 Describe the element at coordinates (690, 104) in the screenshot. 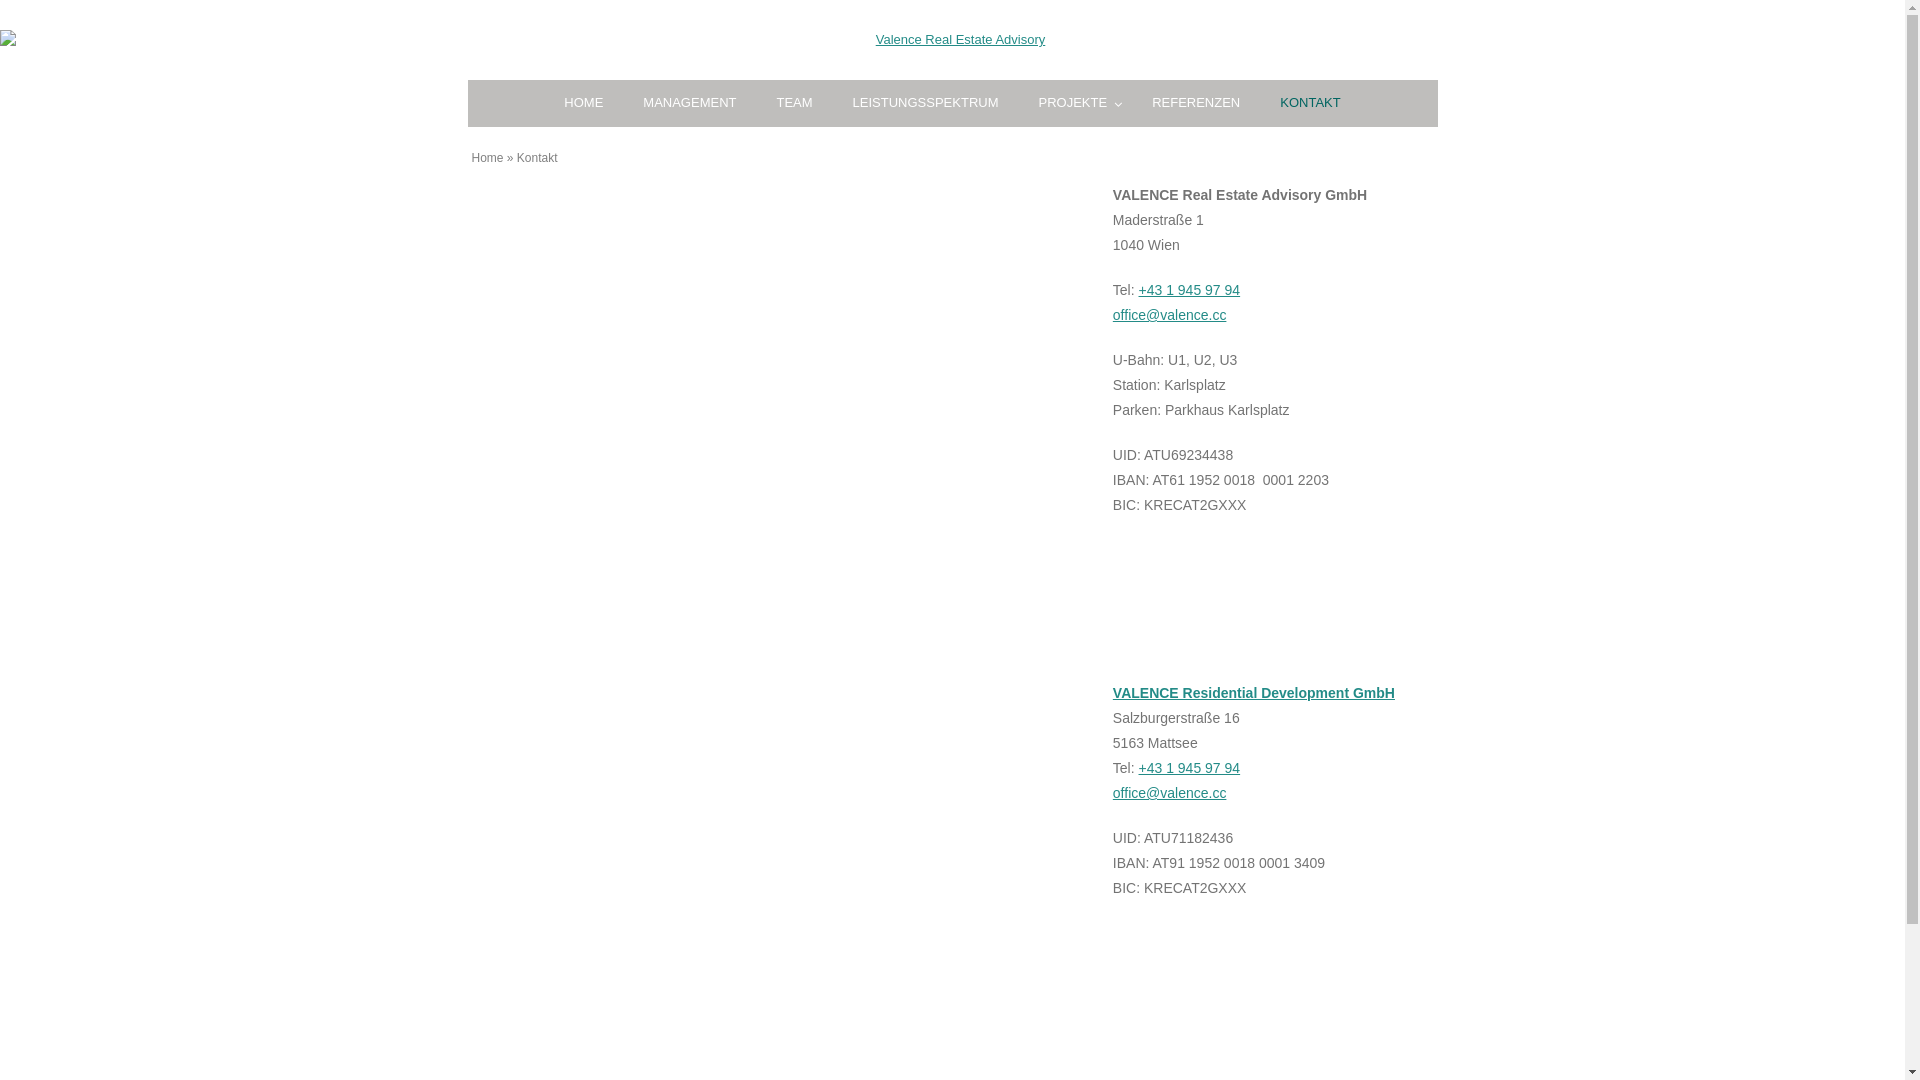

I see `MANAGEMENT` at that location.